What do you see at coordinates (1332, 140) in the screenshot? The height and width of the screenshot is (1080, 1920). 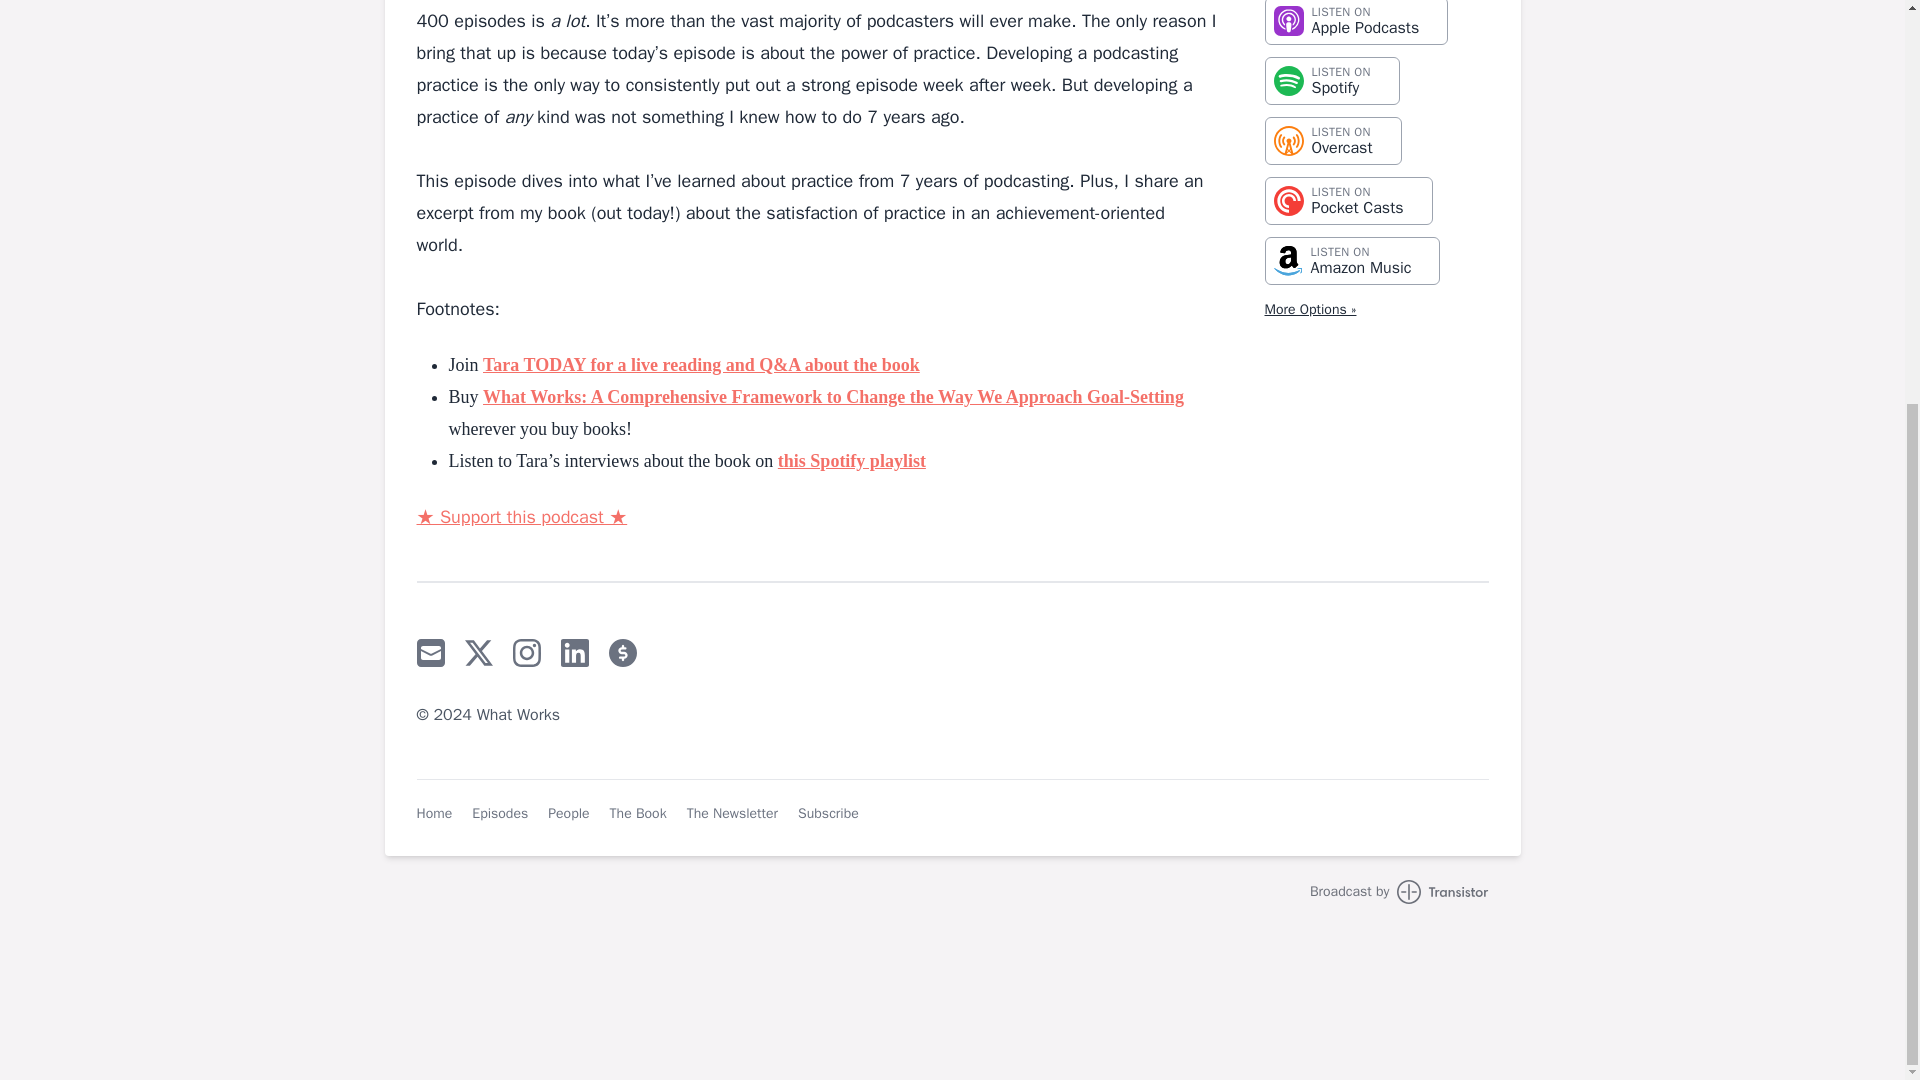 I see `this Spotify playlist` at bounding box center [1332, 140].